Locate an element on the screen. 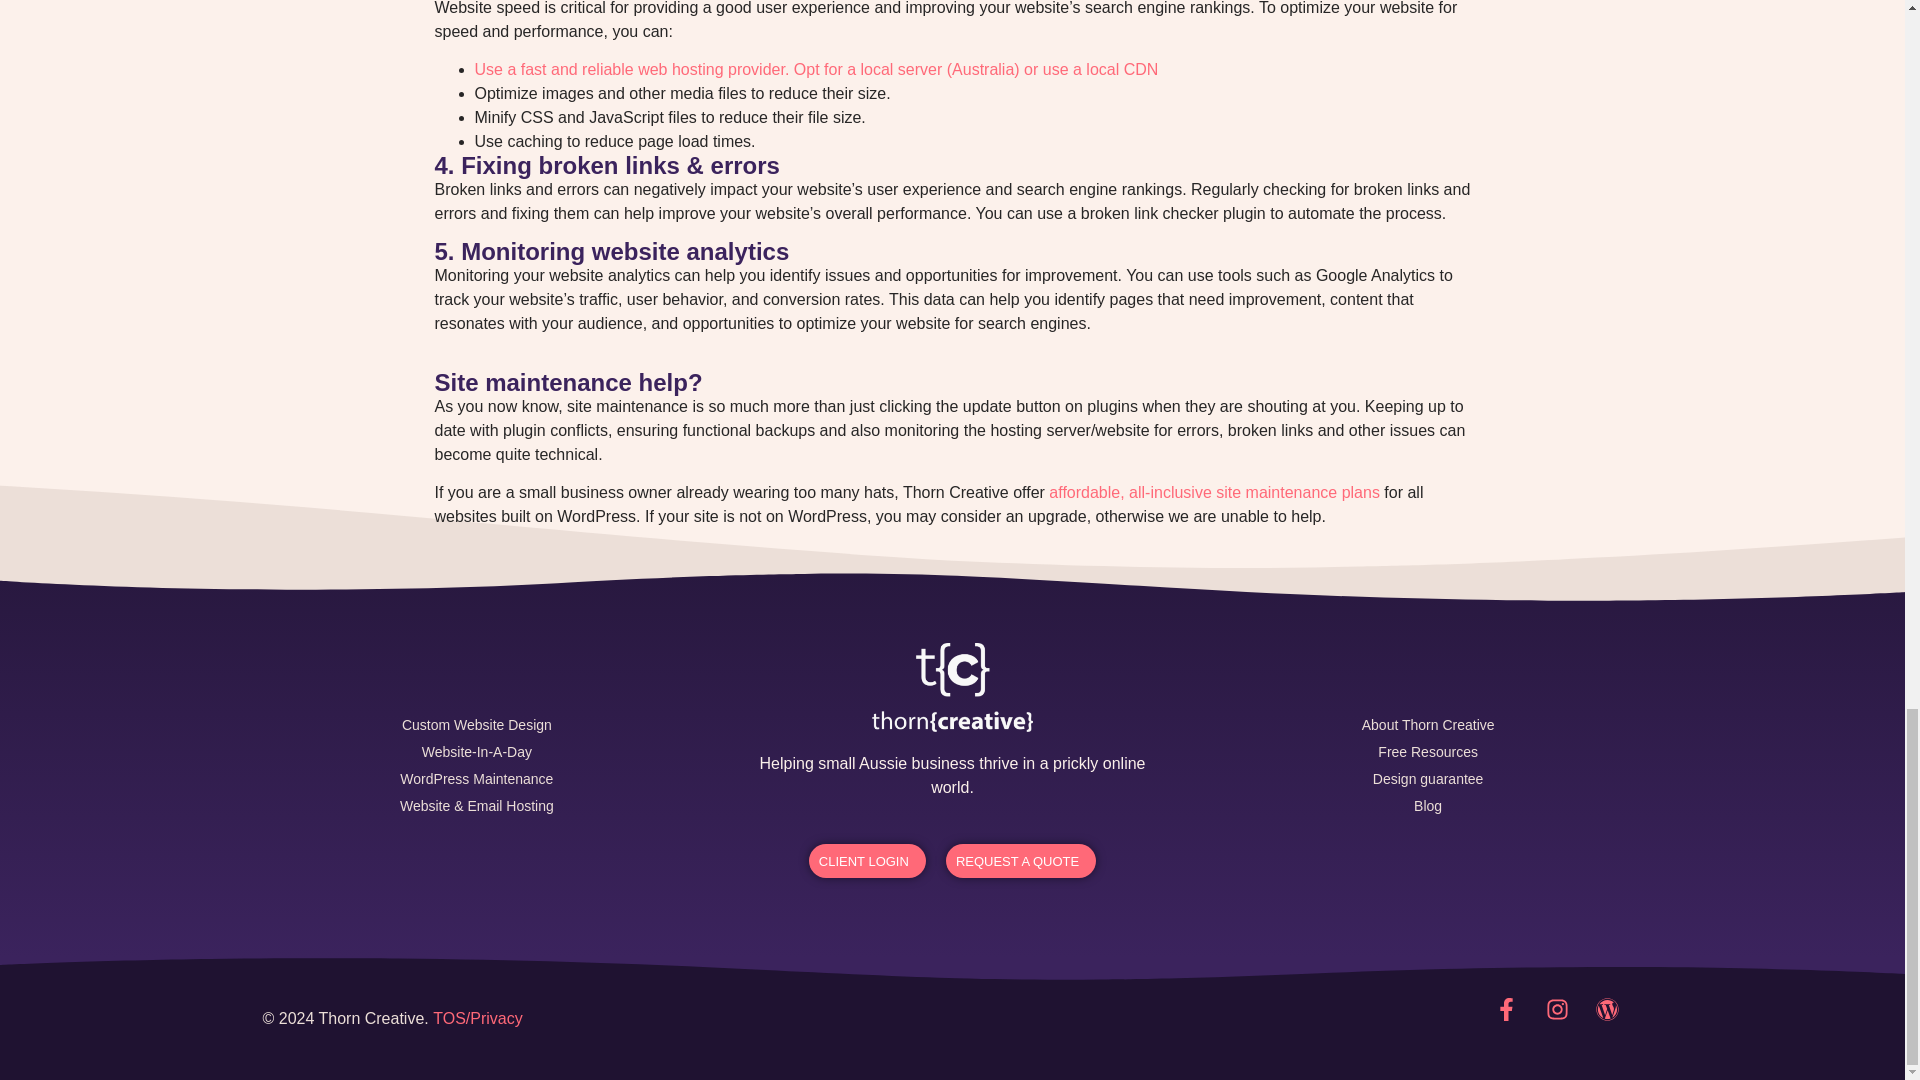 This screenshot has width=1920, height=1080. WordPress Maintenance is located at coordinates (476, 778).